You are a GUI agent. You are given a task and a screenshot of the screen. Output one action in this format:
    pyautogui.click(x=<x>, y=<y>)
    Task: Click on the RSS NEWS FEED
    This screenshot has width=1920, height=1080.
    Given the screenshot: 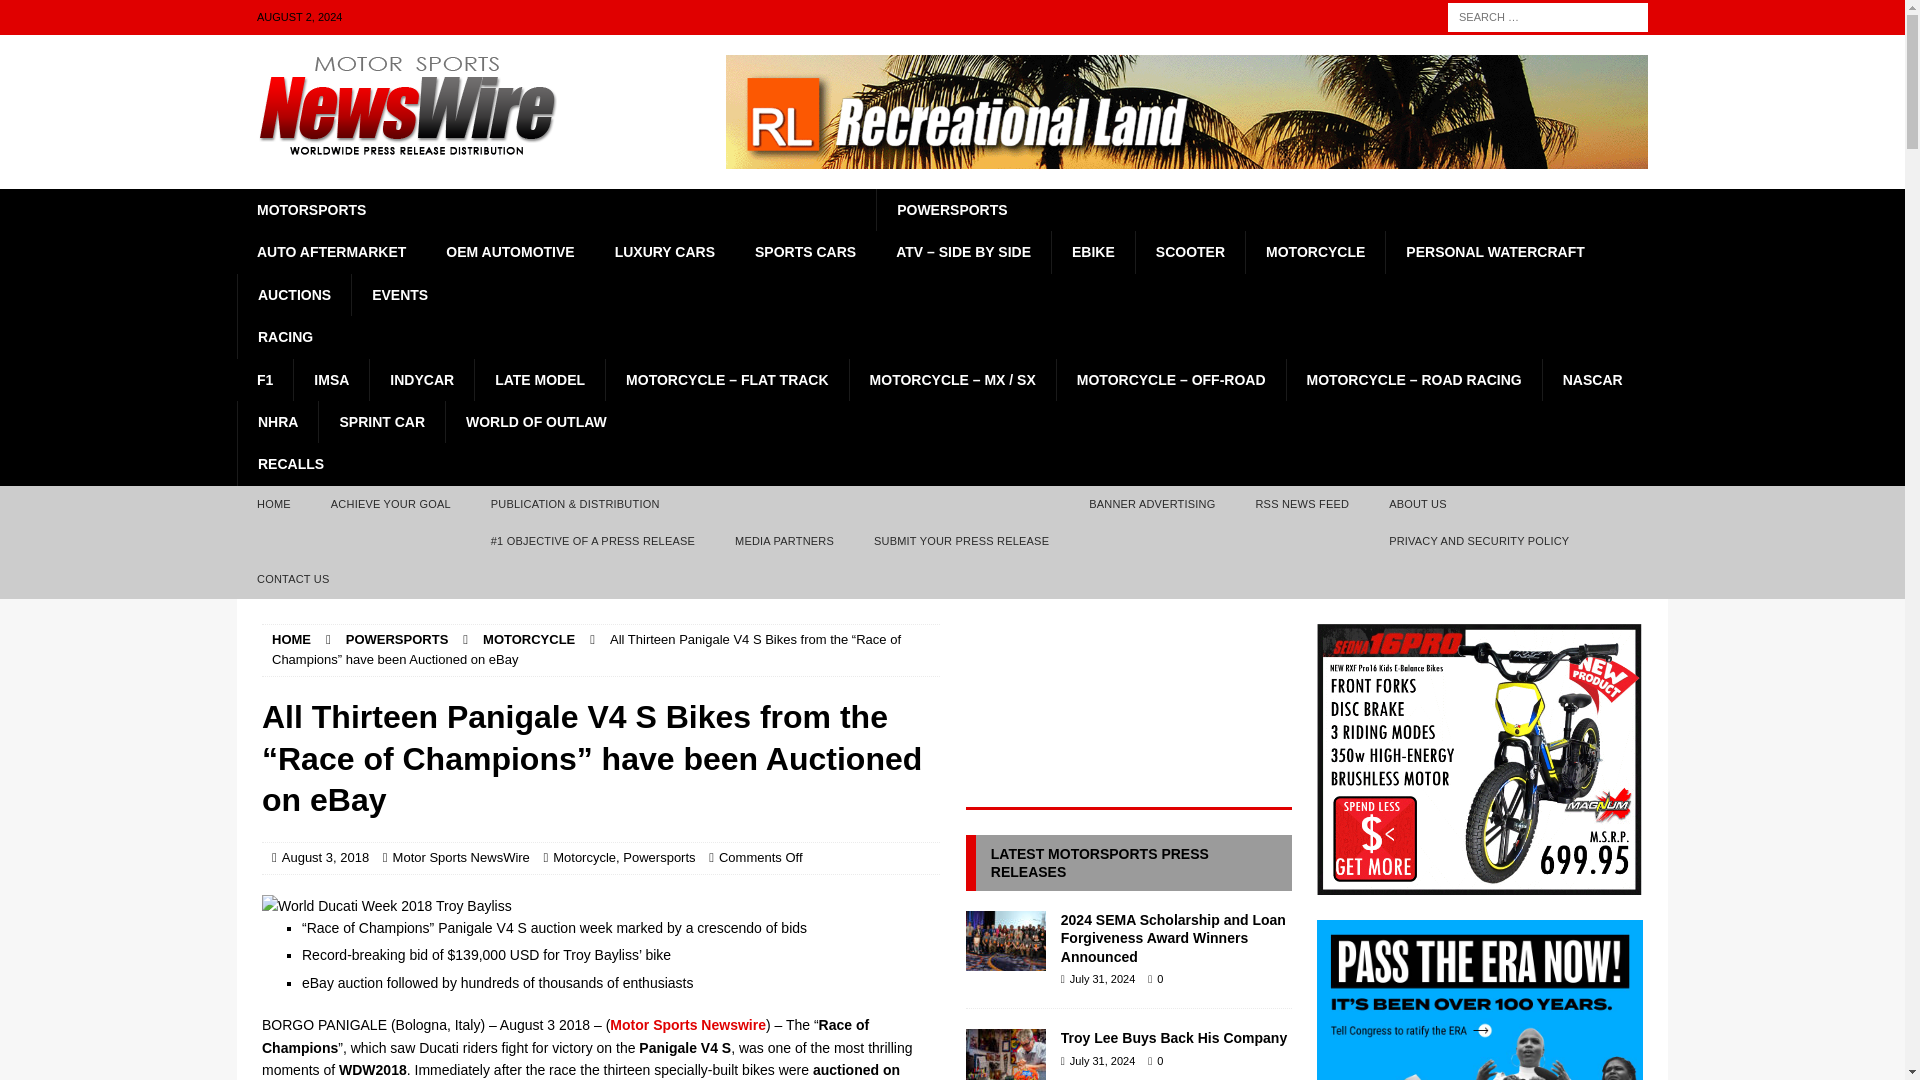 What is the action you would take?
    pyautogui.click(x=1301, y=504)
    